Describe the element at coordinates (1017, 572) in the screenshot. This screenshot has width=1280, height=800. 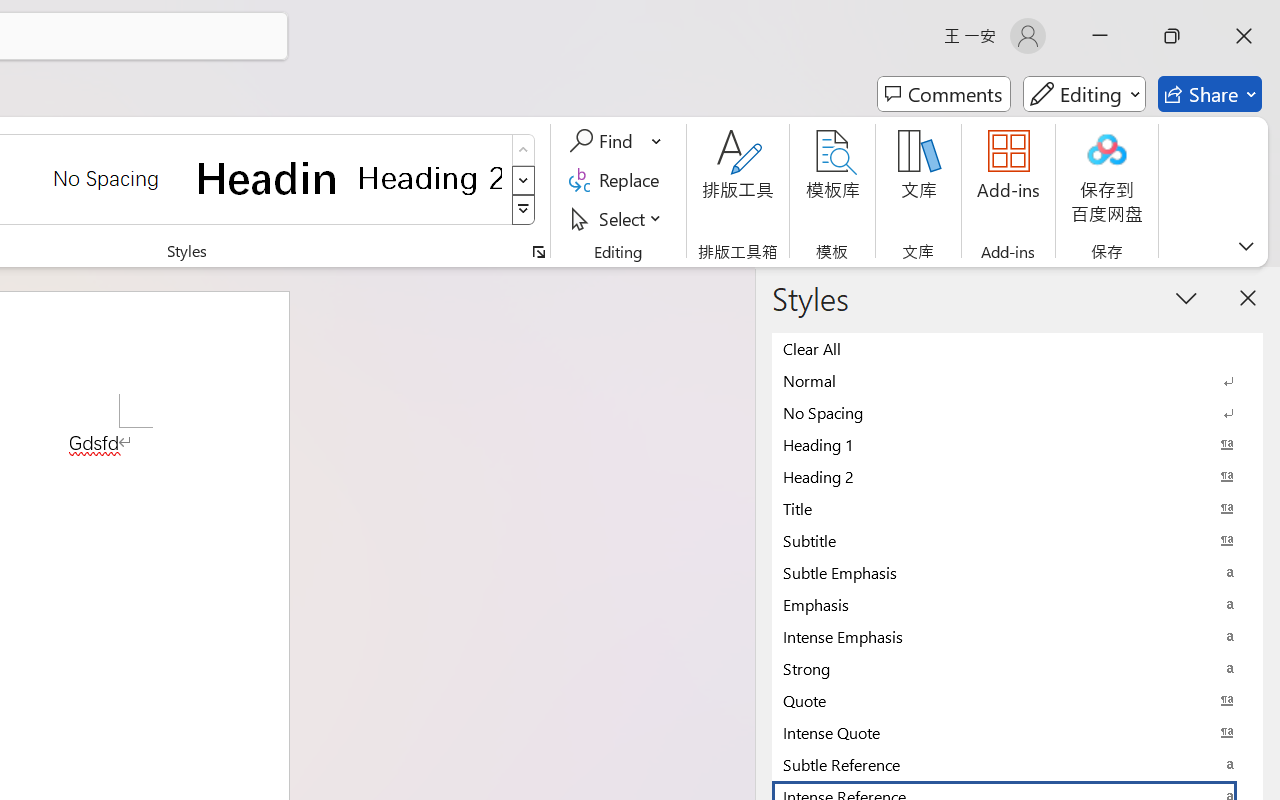
I see `Subtle Emphasis` at that location.